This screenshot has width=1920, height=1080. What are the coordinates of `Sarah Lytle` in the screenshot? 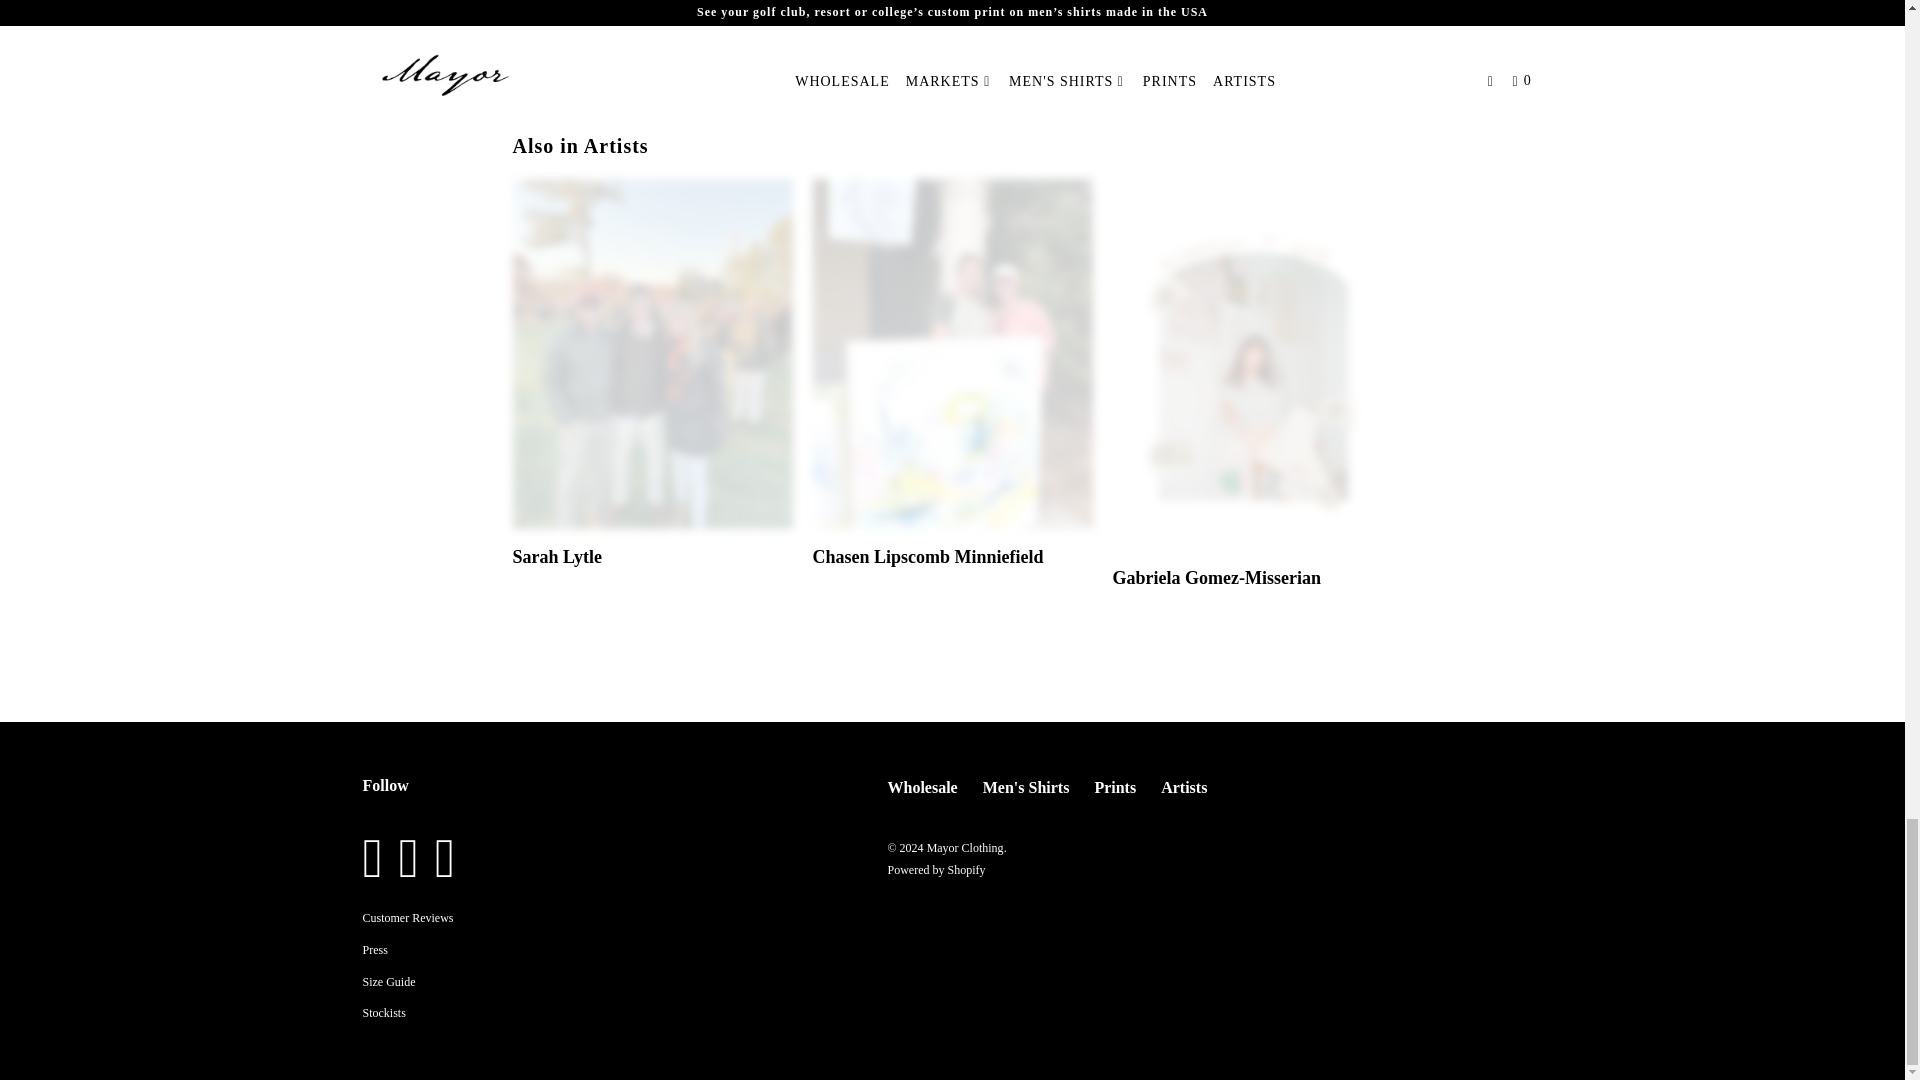 It's located at (557, 556).